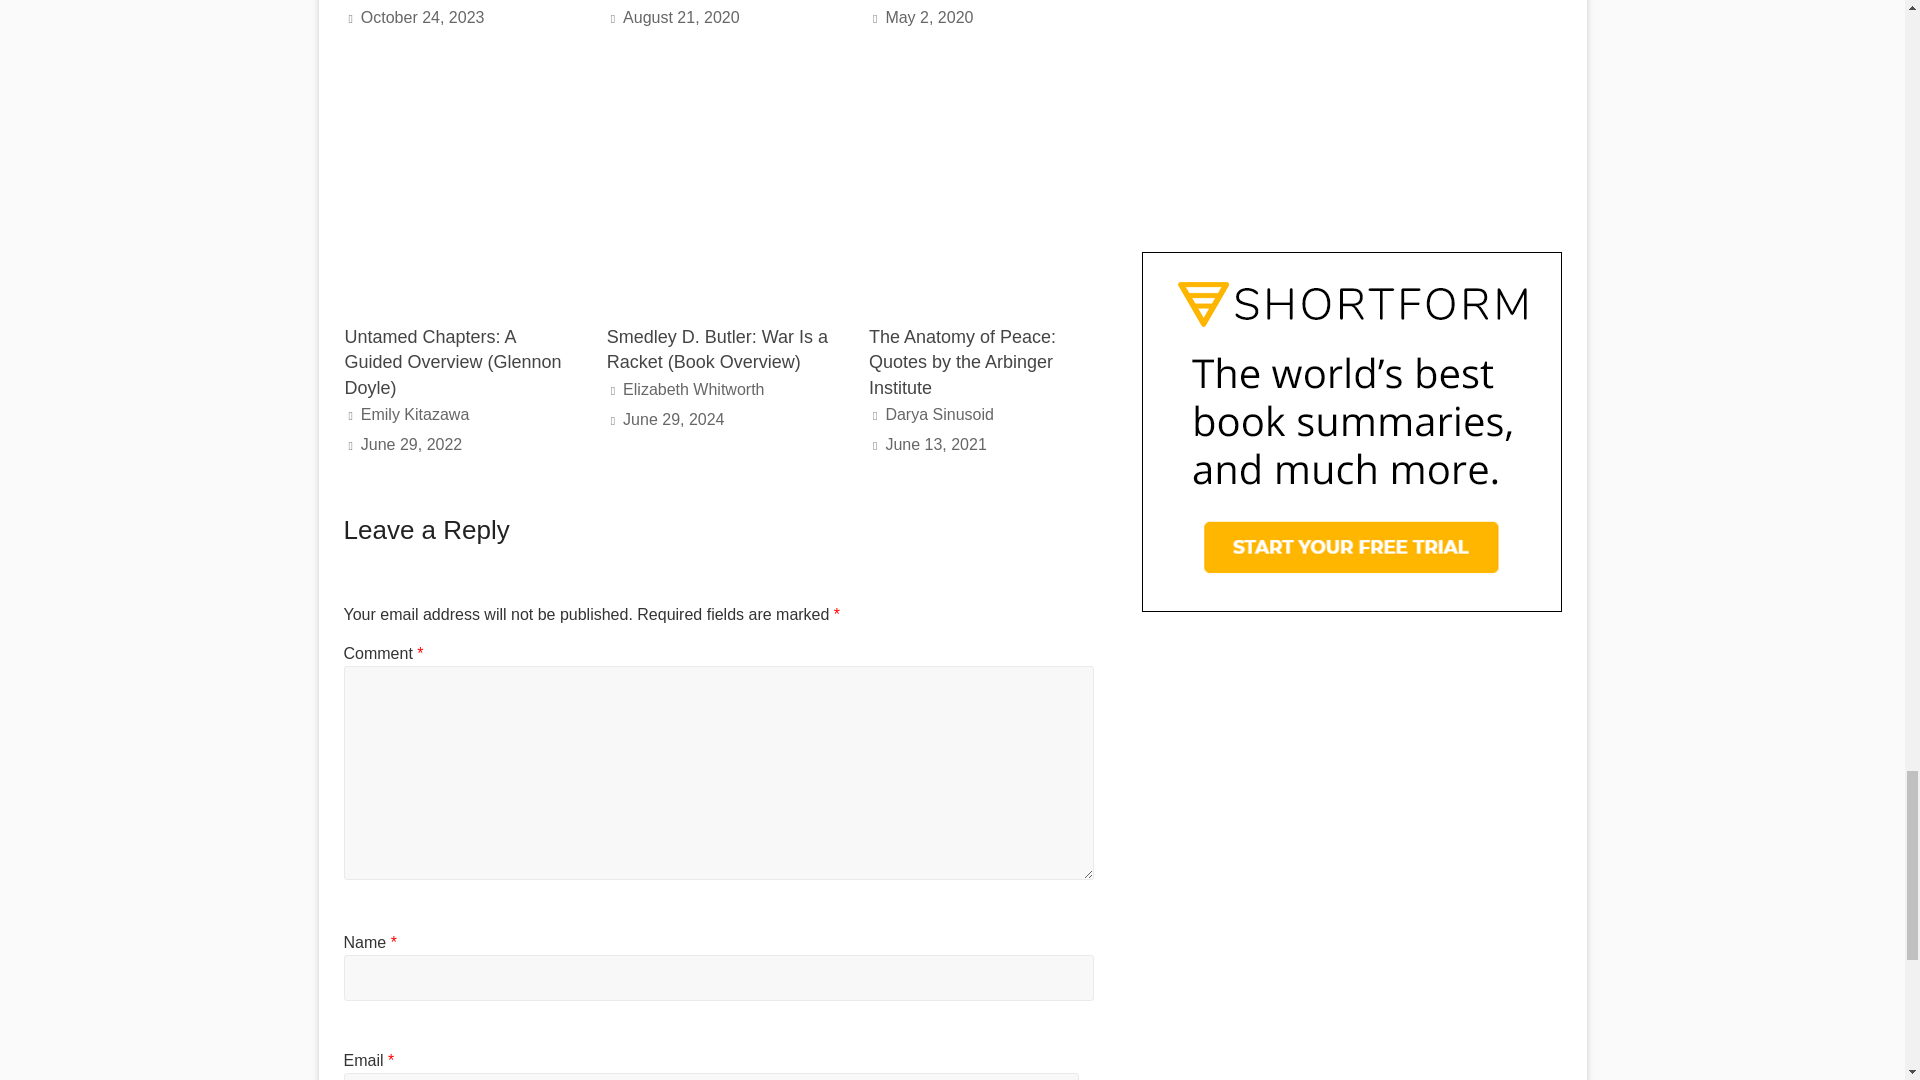  Describe the element at coordinates (929, 16) in the screenshot. I see `May 2, 2020` at that location.